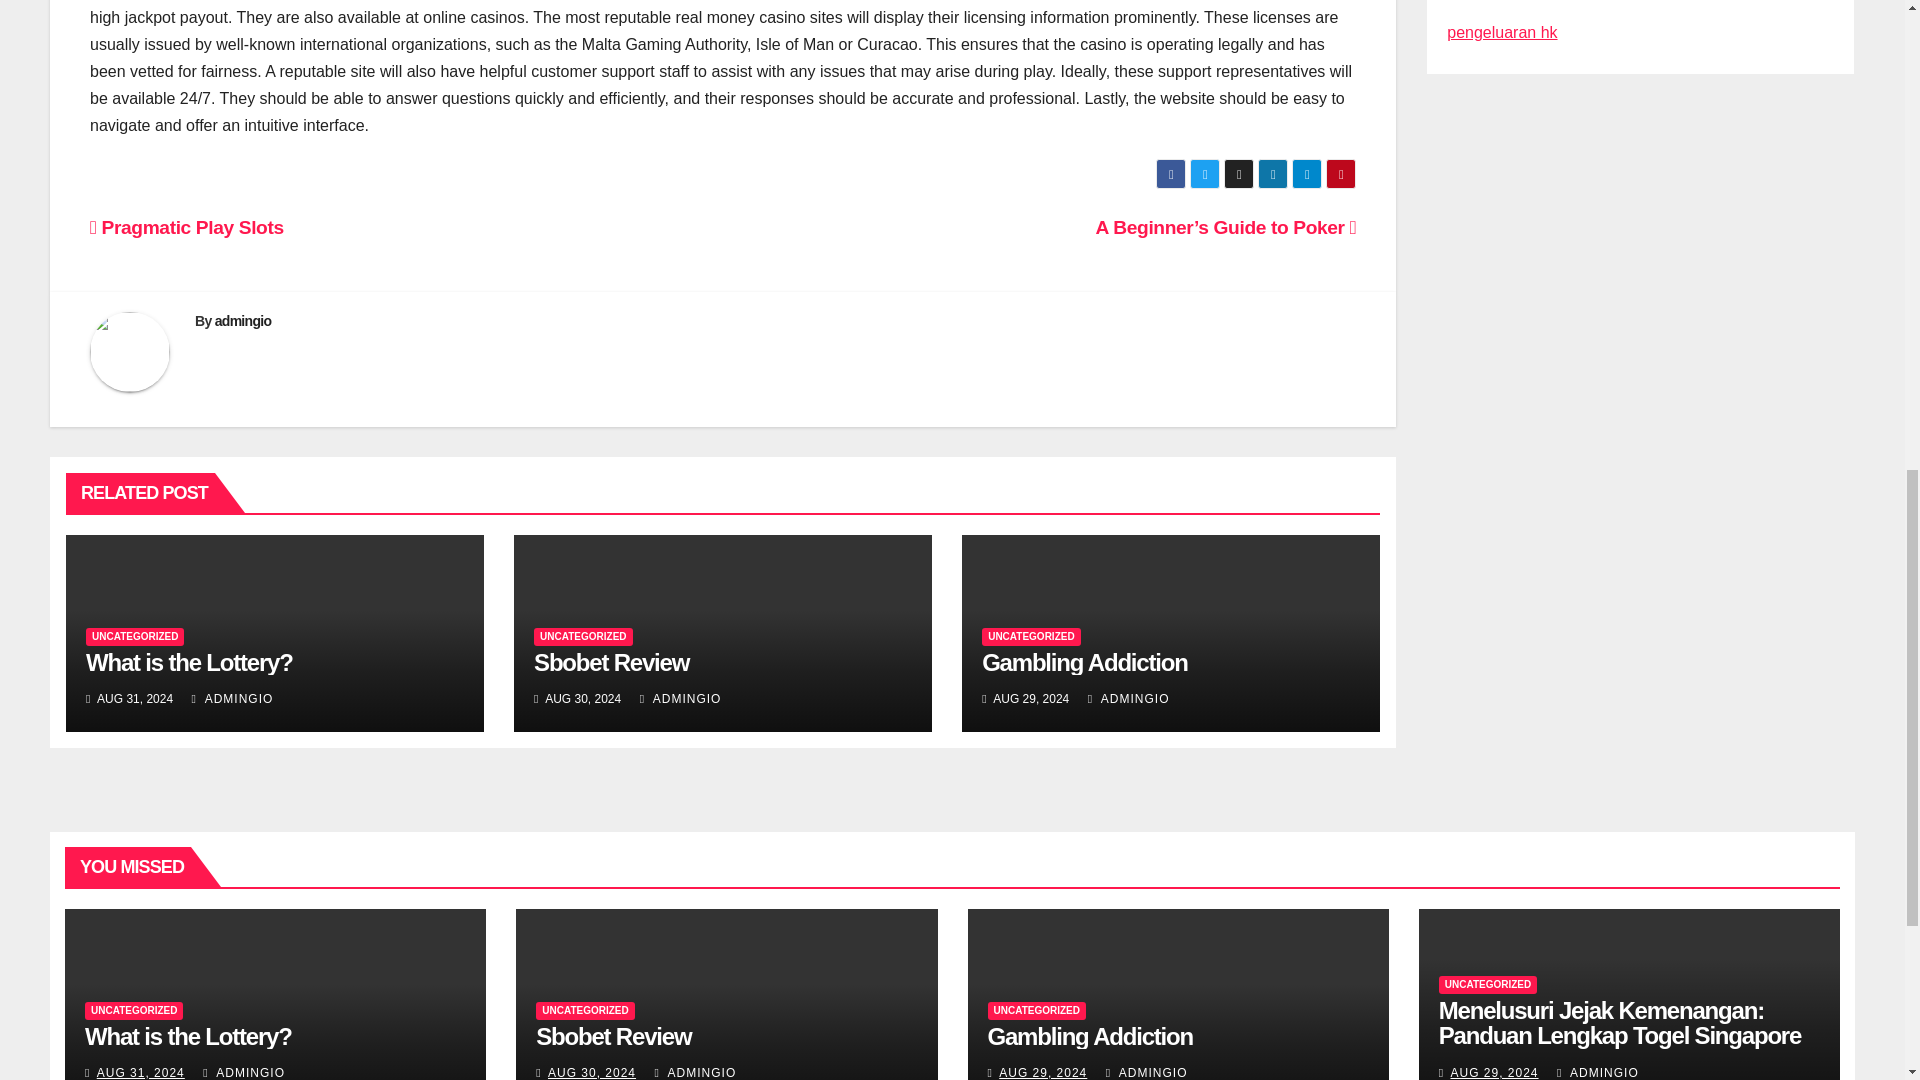  What do you see at coordinates (613, 1036) in the screenshot?
I see `Permalink to: Sbobet Review` at bounding box center [613, 1036].